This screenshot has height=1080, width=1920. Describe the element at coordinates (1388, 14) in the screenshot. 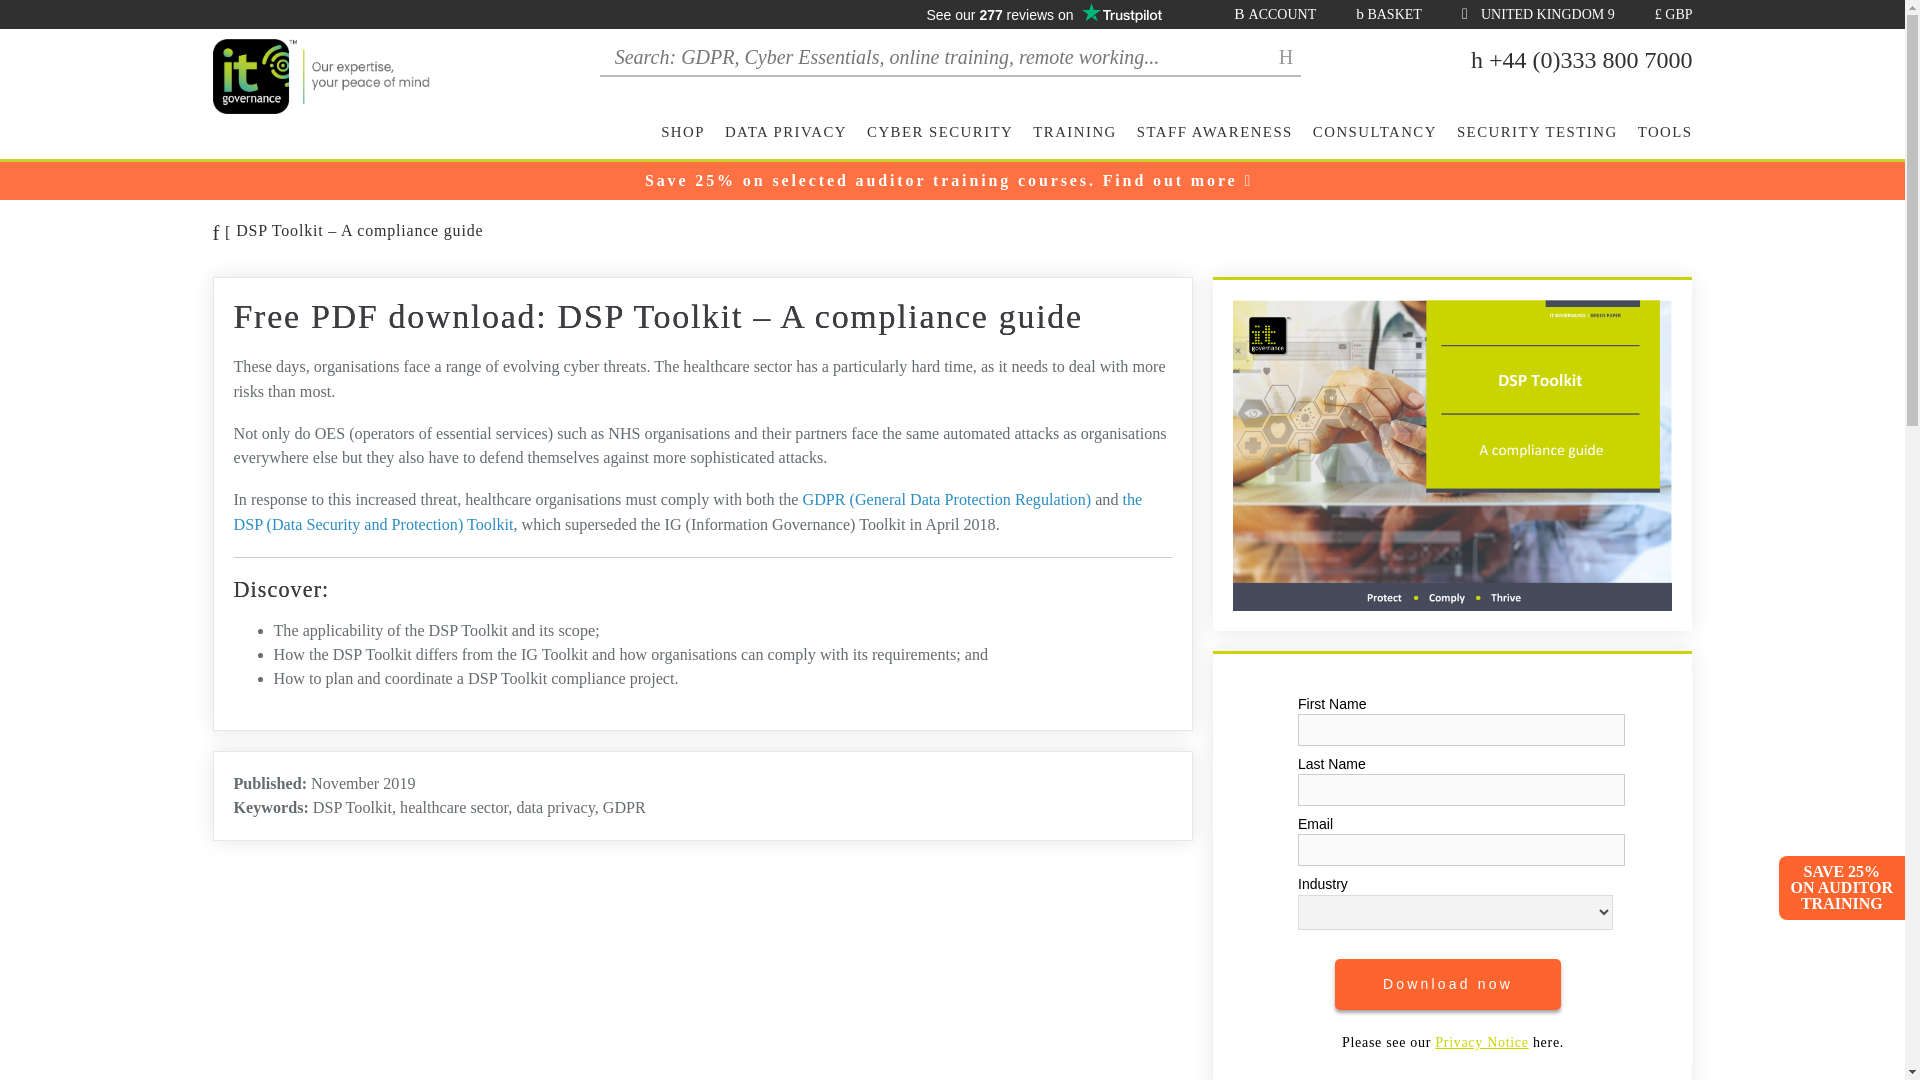

I see `BASKET` at that location.